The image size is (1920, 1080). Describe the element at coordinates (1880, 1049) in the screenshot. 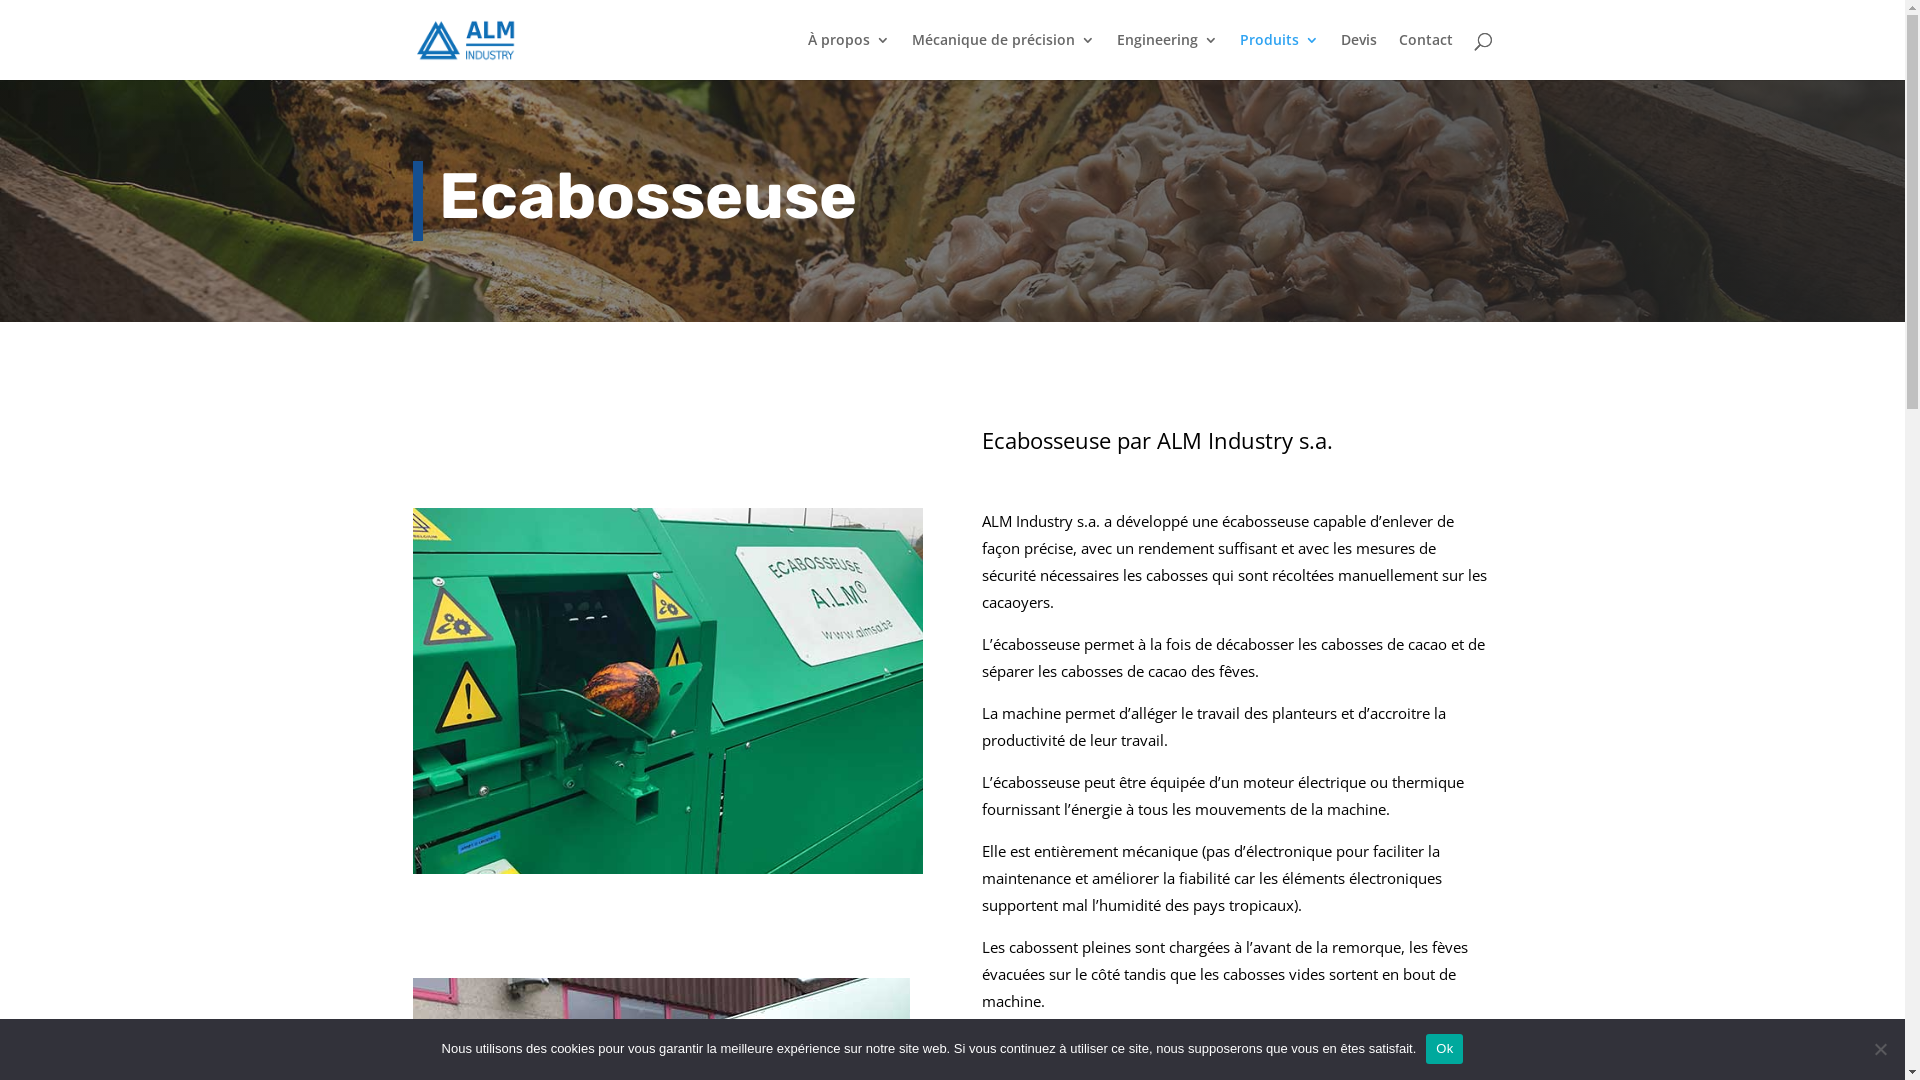

I see `No` at that location.